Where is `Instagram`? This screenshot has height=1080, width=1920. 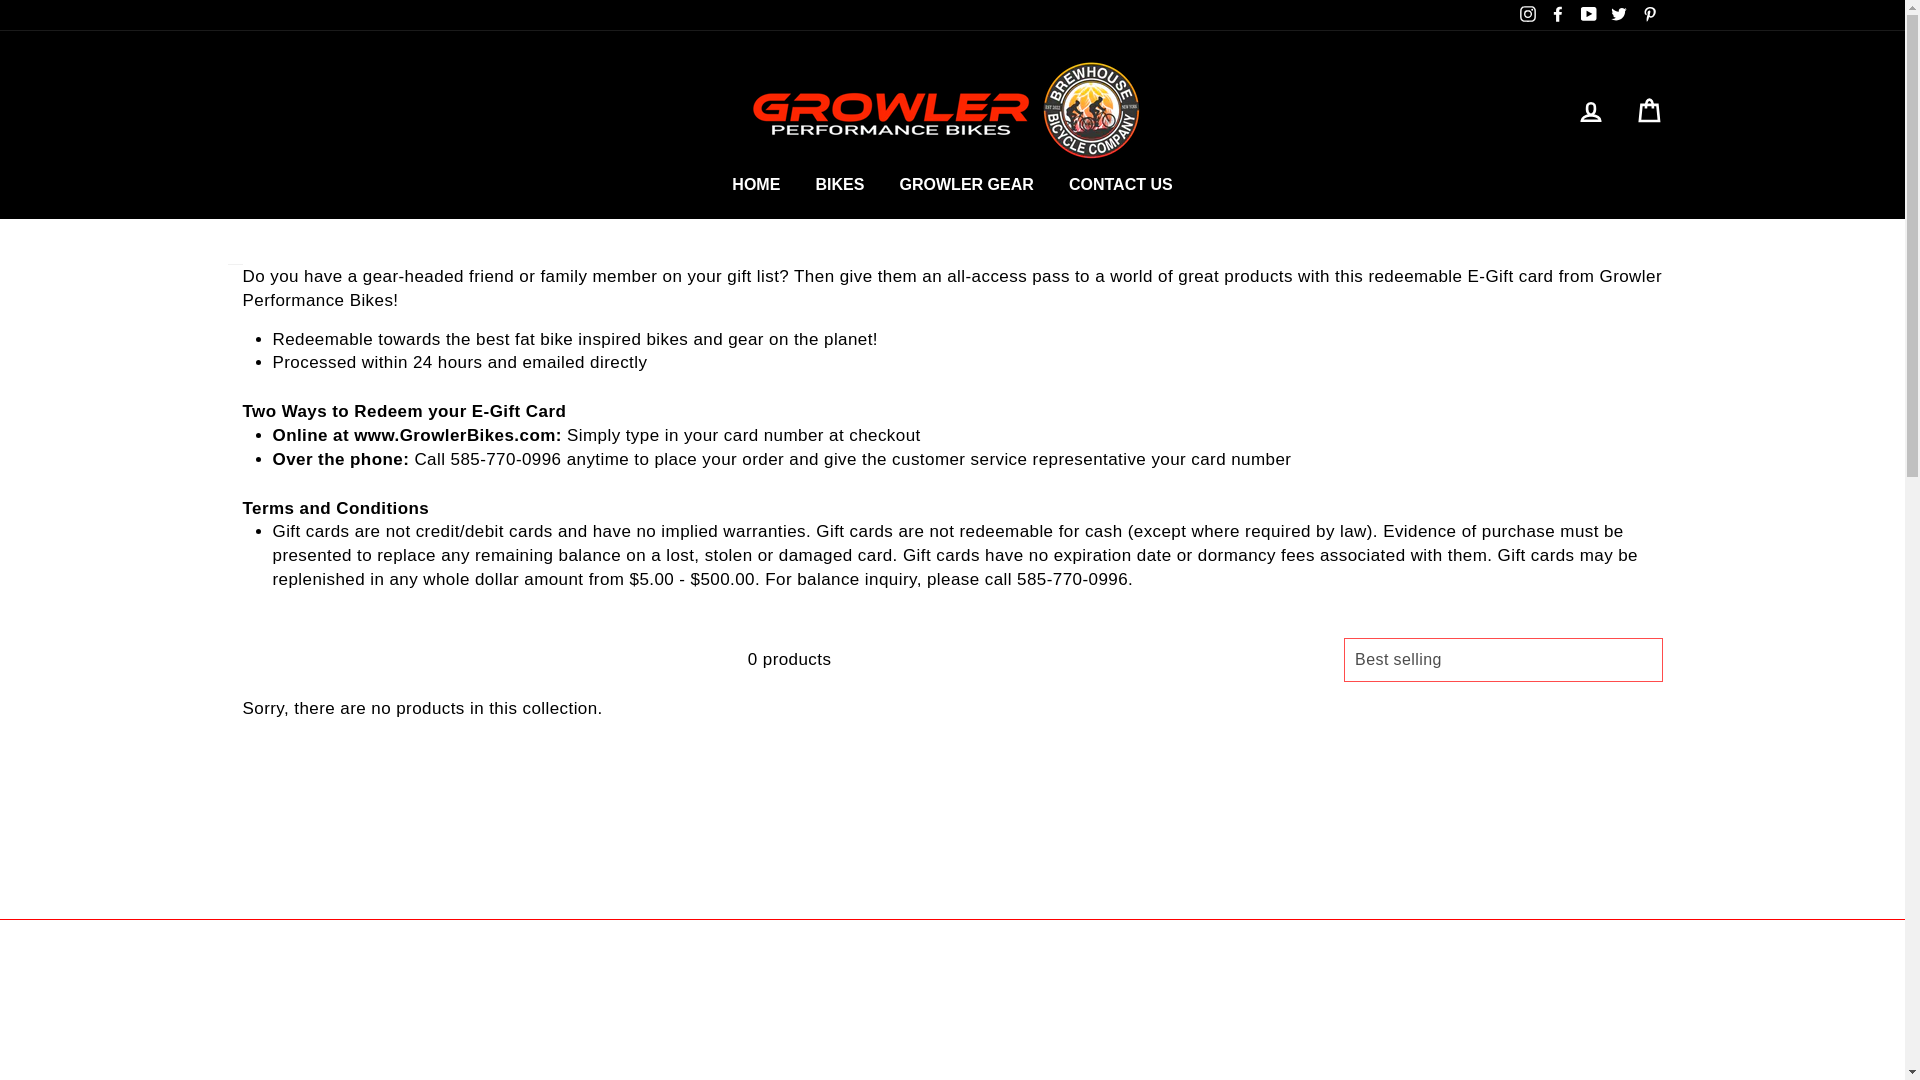 Instagram is located at coordinates (1528, 15).